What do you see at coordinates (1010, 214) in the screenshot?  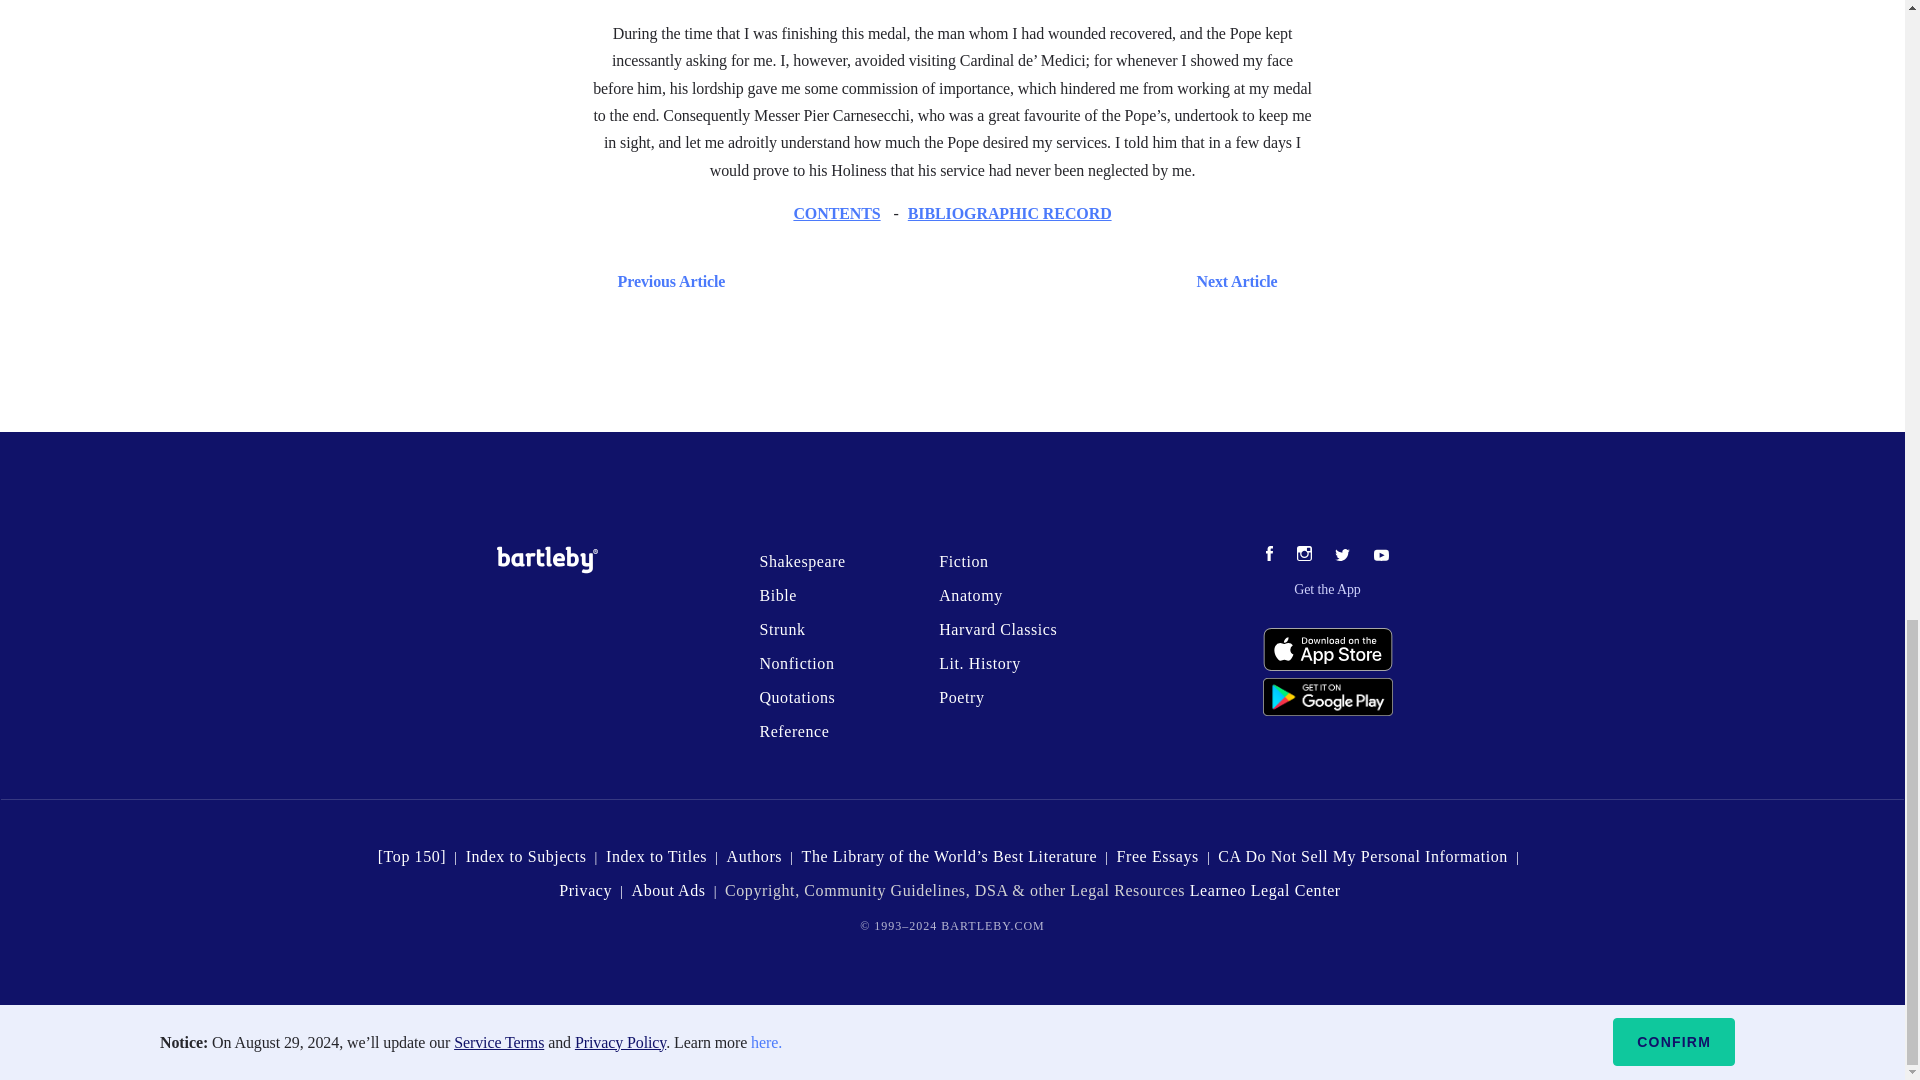 I see `BIBLIOGRAPHIC RECORD` at bounding box center [1010, 214].